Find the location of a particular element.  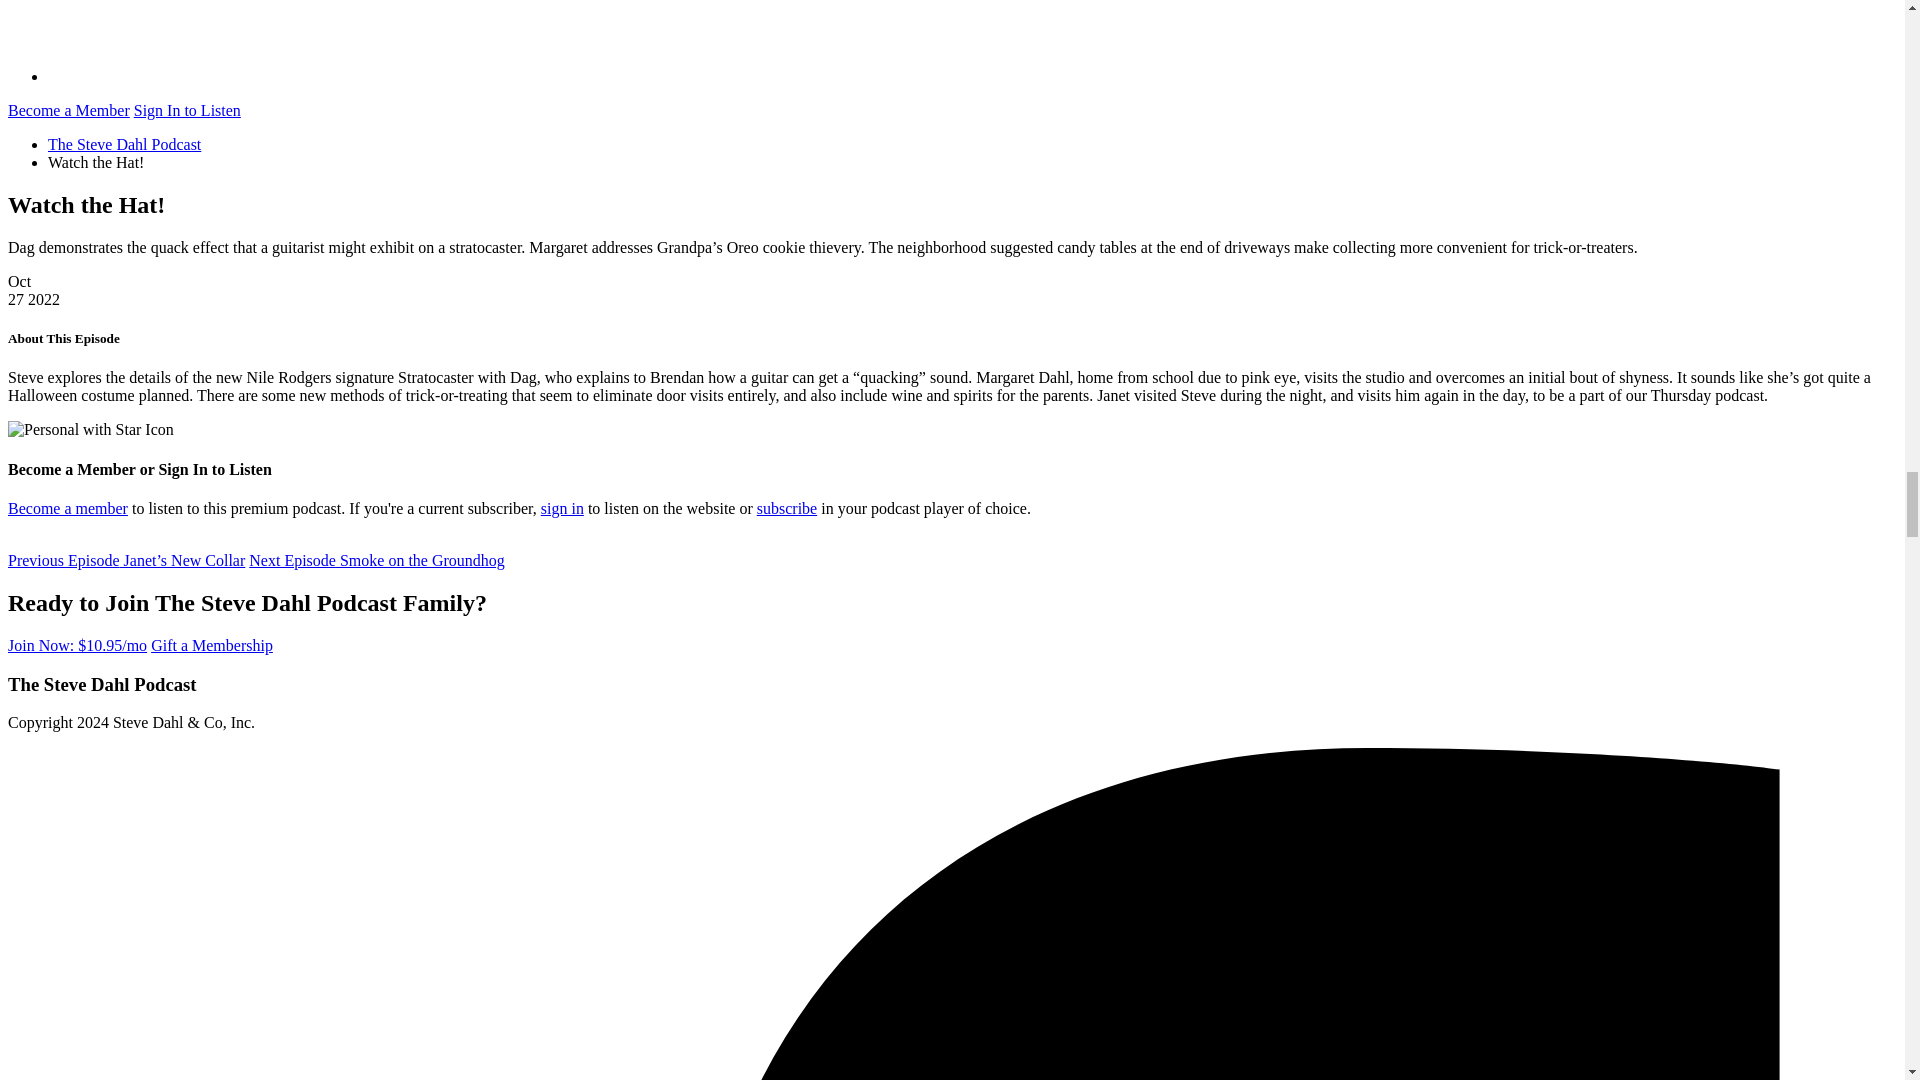

subscribe is located at coordinates (786, 508).